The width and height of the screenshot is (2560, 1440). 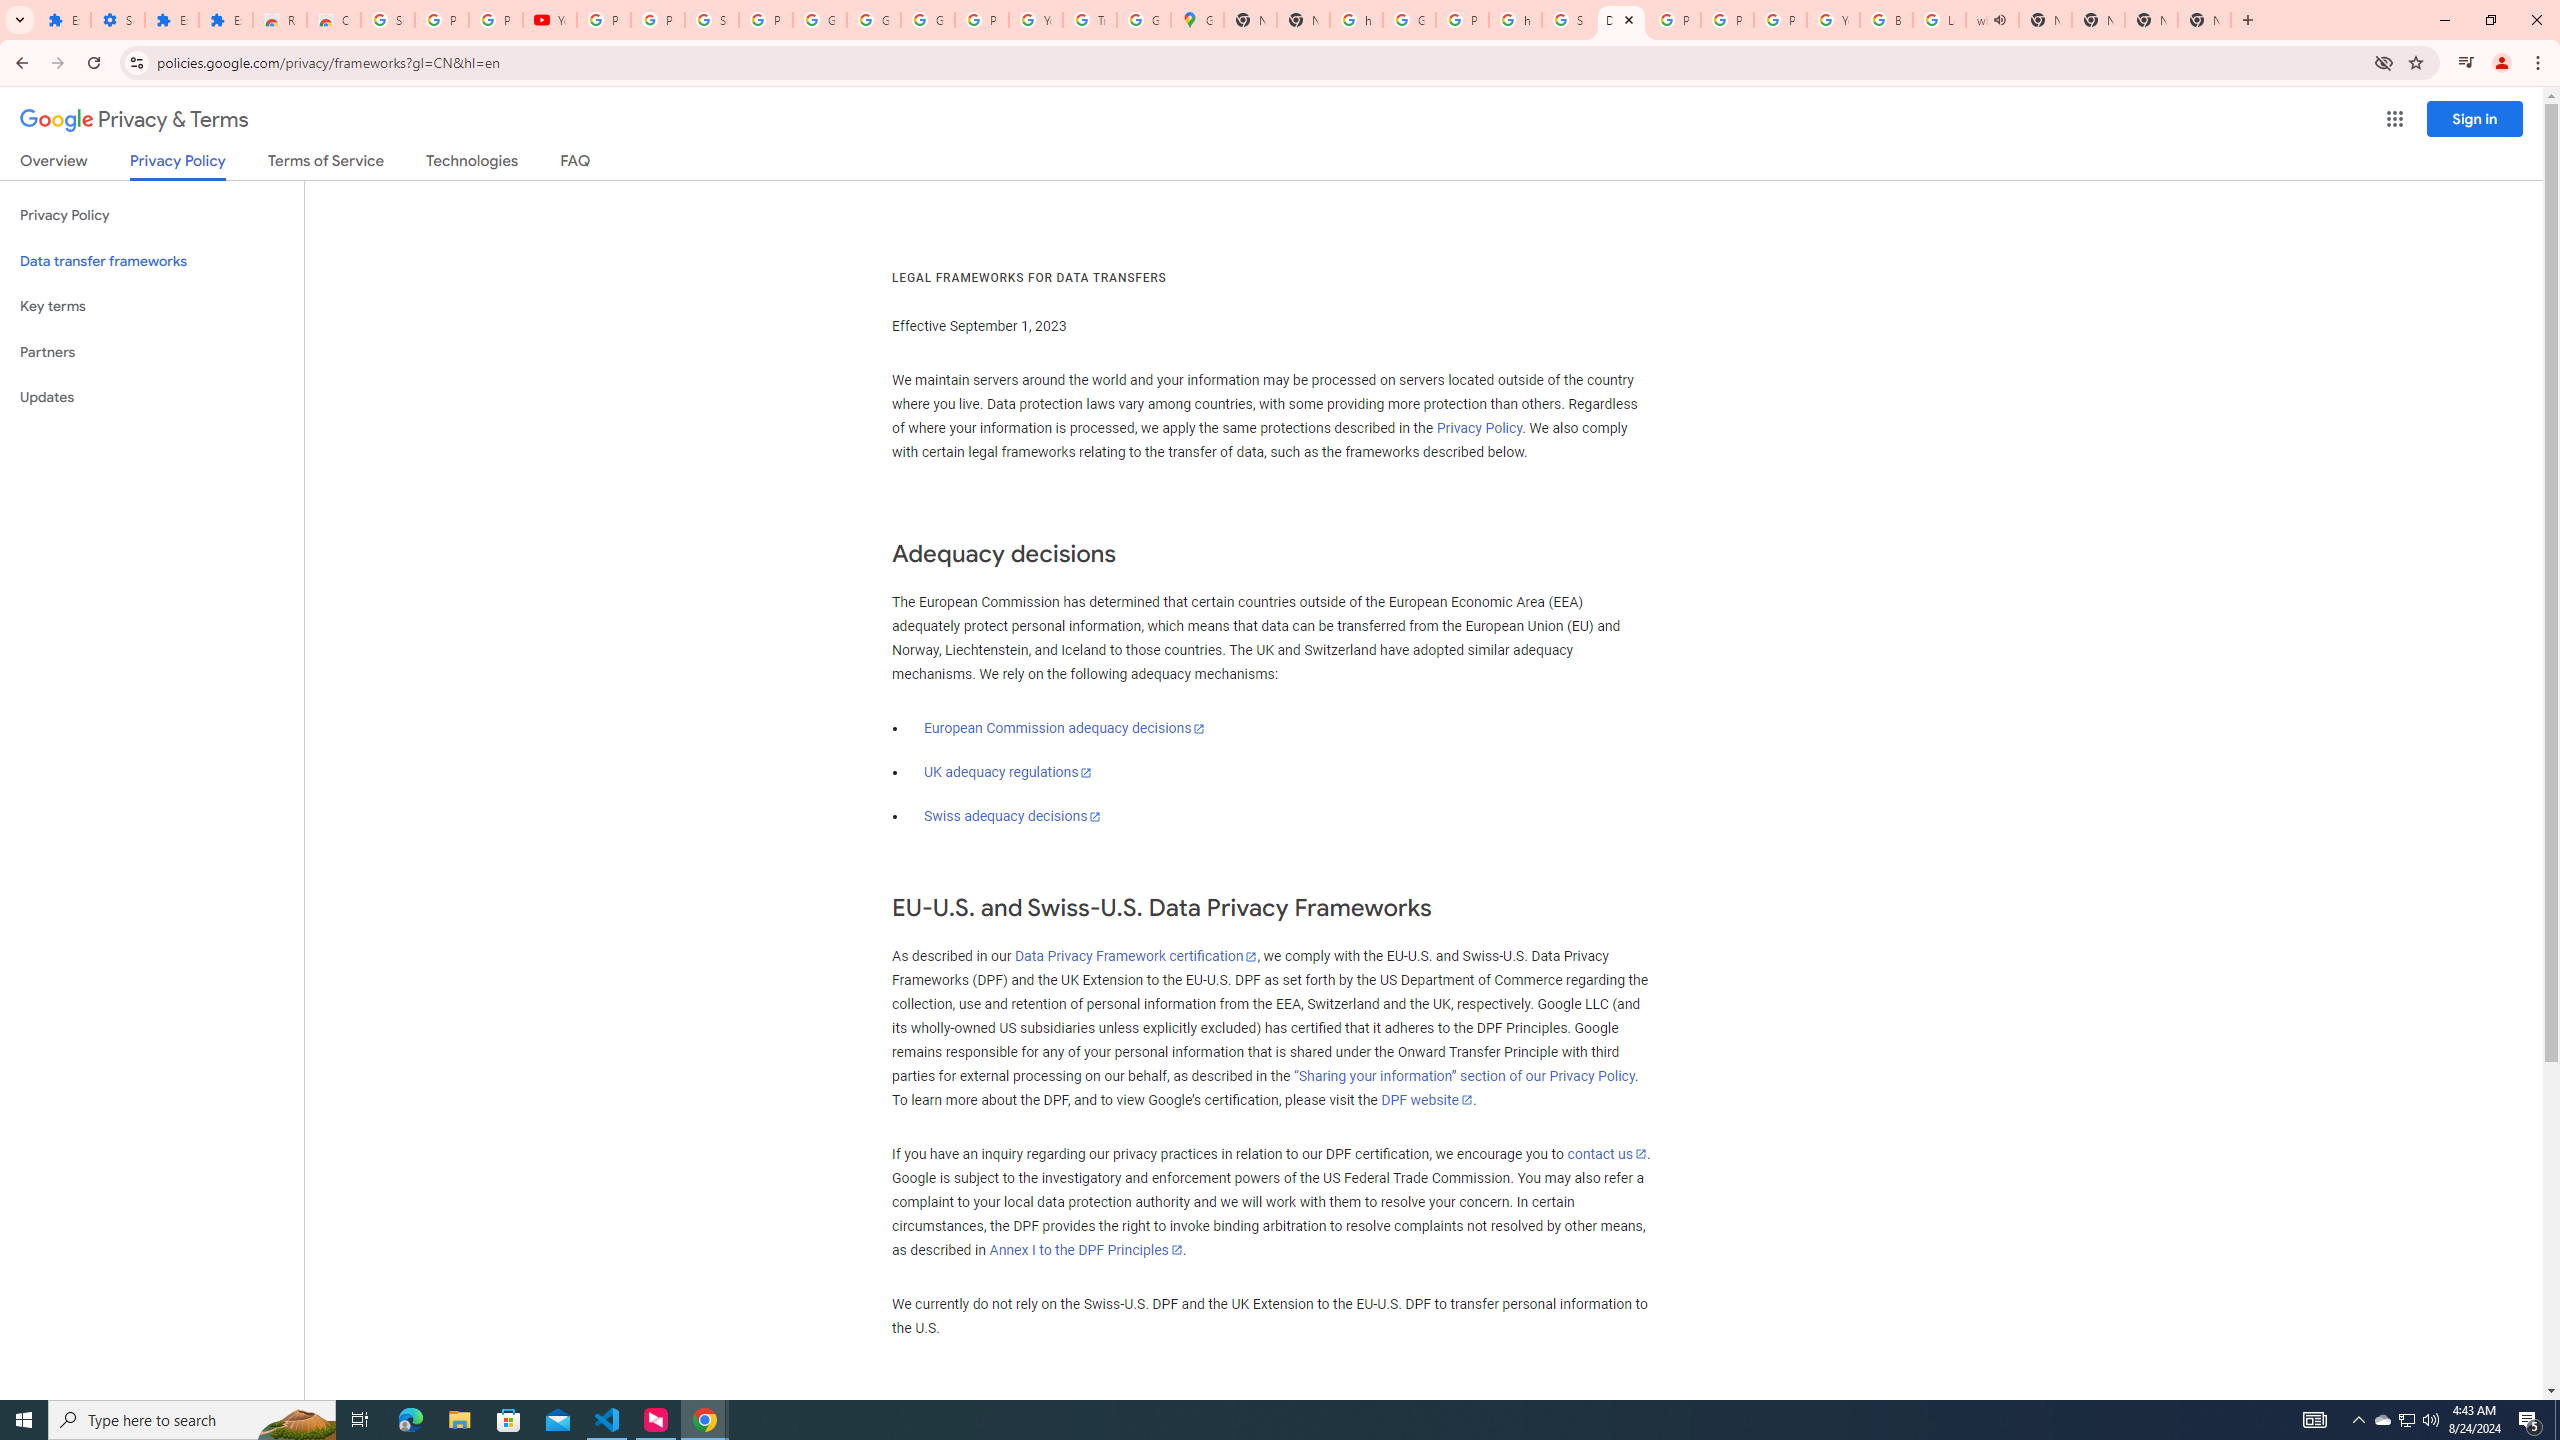 I want to click on YouTube, so click(x=550, y=20).